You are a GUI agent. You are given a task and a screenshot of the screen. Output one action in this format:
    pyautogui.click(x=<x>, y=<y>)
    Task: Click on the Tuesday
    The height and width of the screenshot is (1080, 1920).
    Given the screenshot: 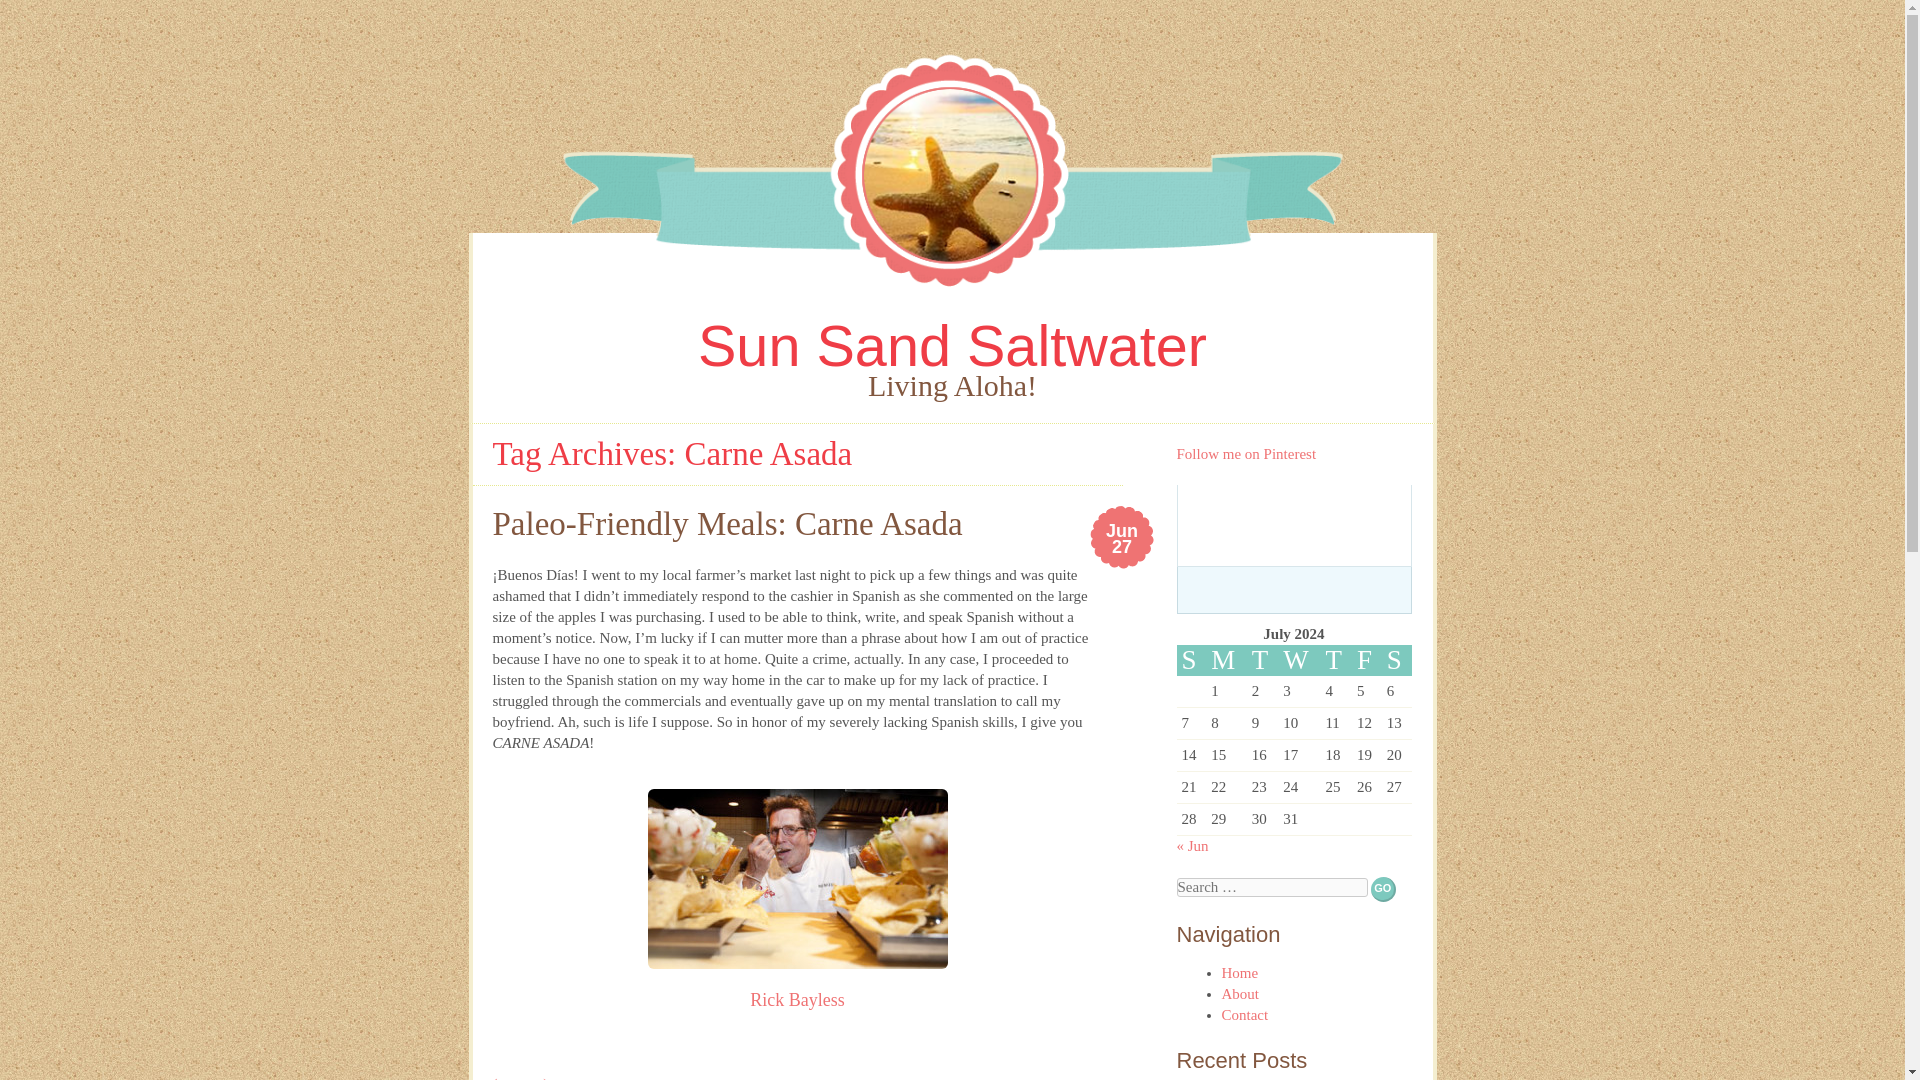 What is the action you would take?
    pyautogui.click(x=1262, y=660)
    